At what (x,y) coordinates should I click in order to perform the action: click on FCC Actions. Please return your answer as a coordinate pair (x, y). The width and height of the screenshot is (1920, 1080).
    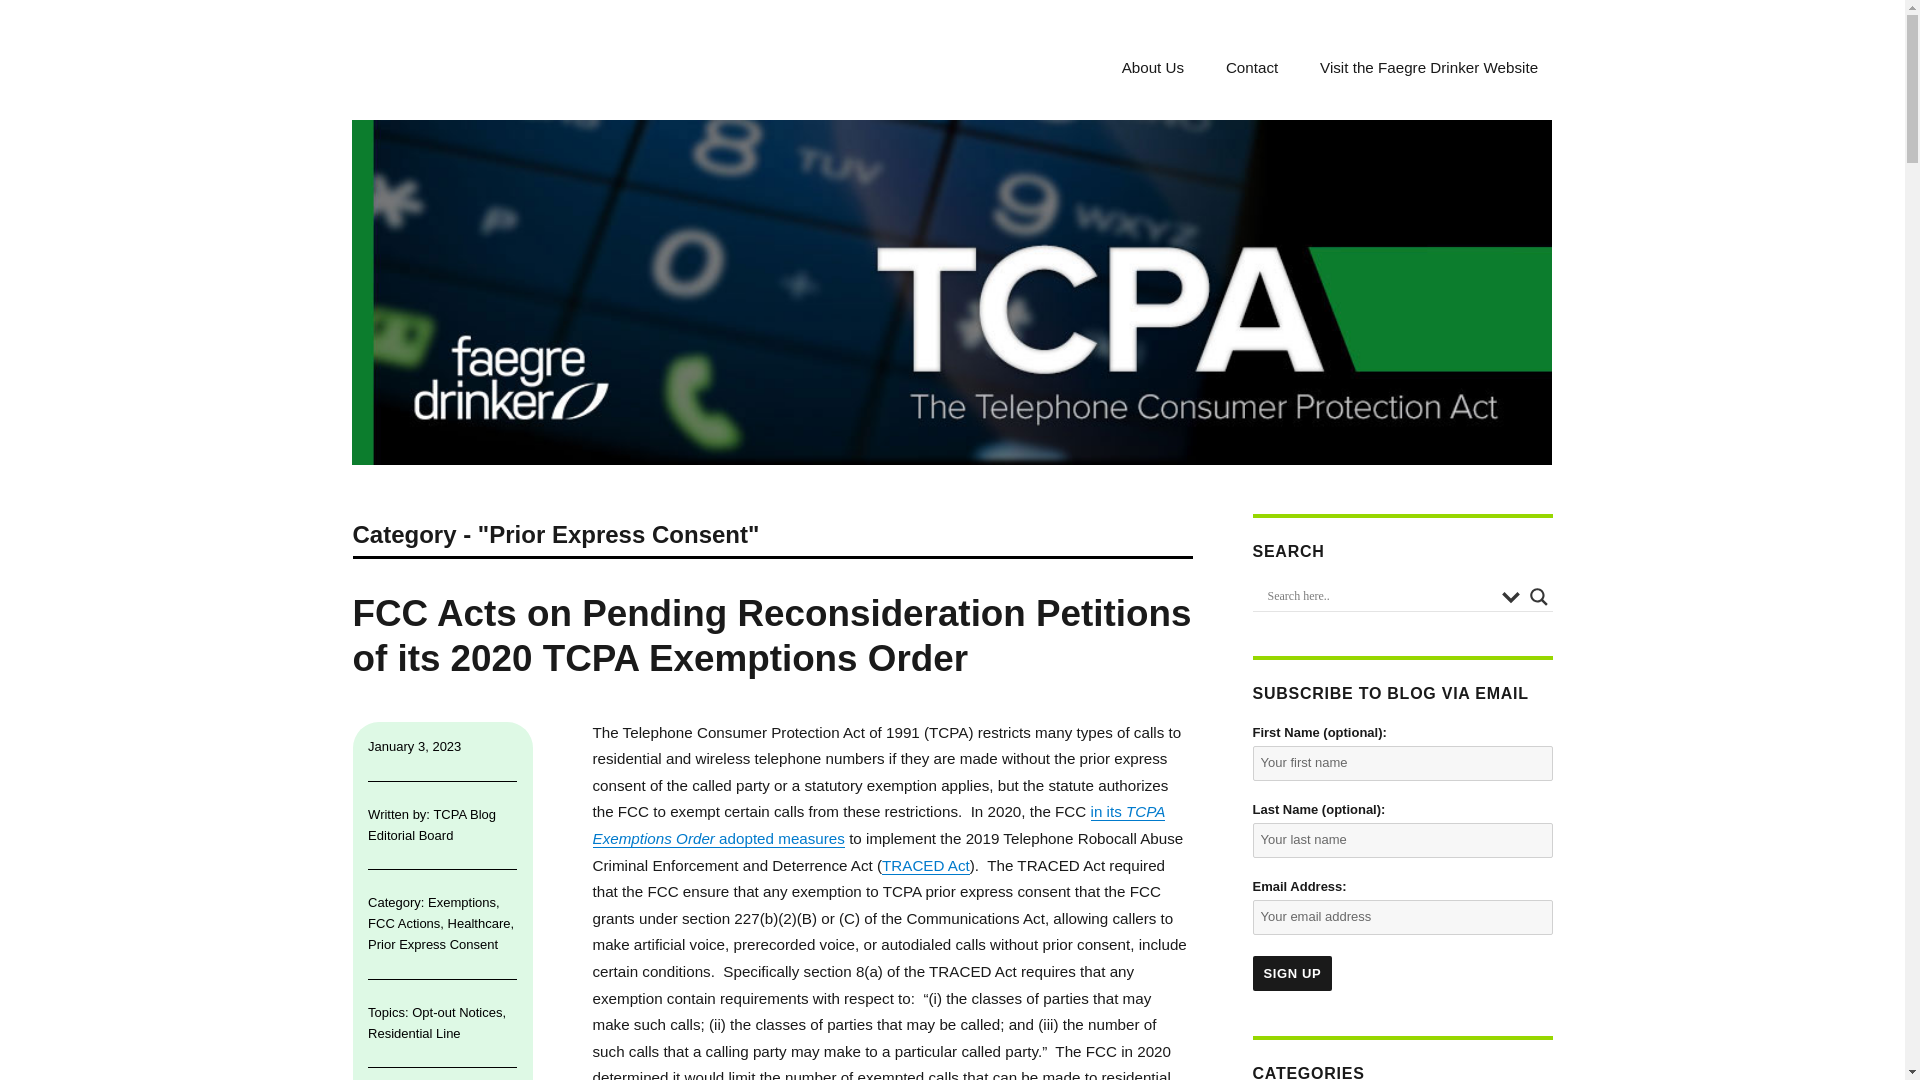
    Looking at the image, I should click on (404, 922).